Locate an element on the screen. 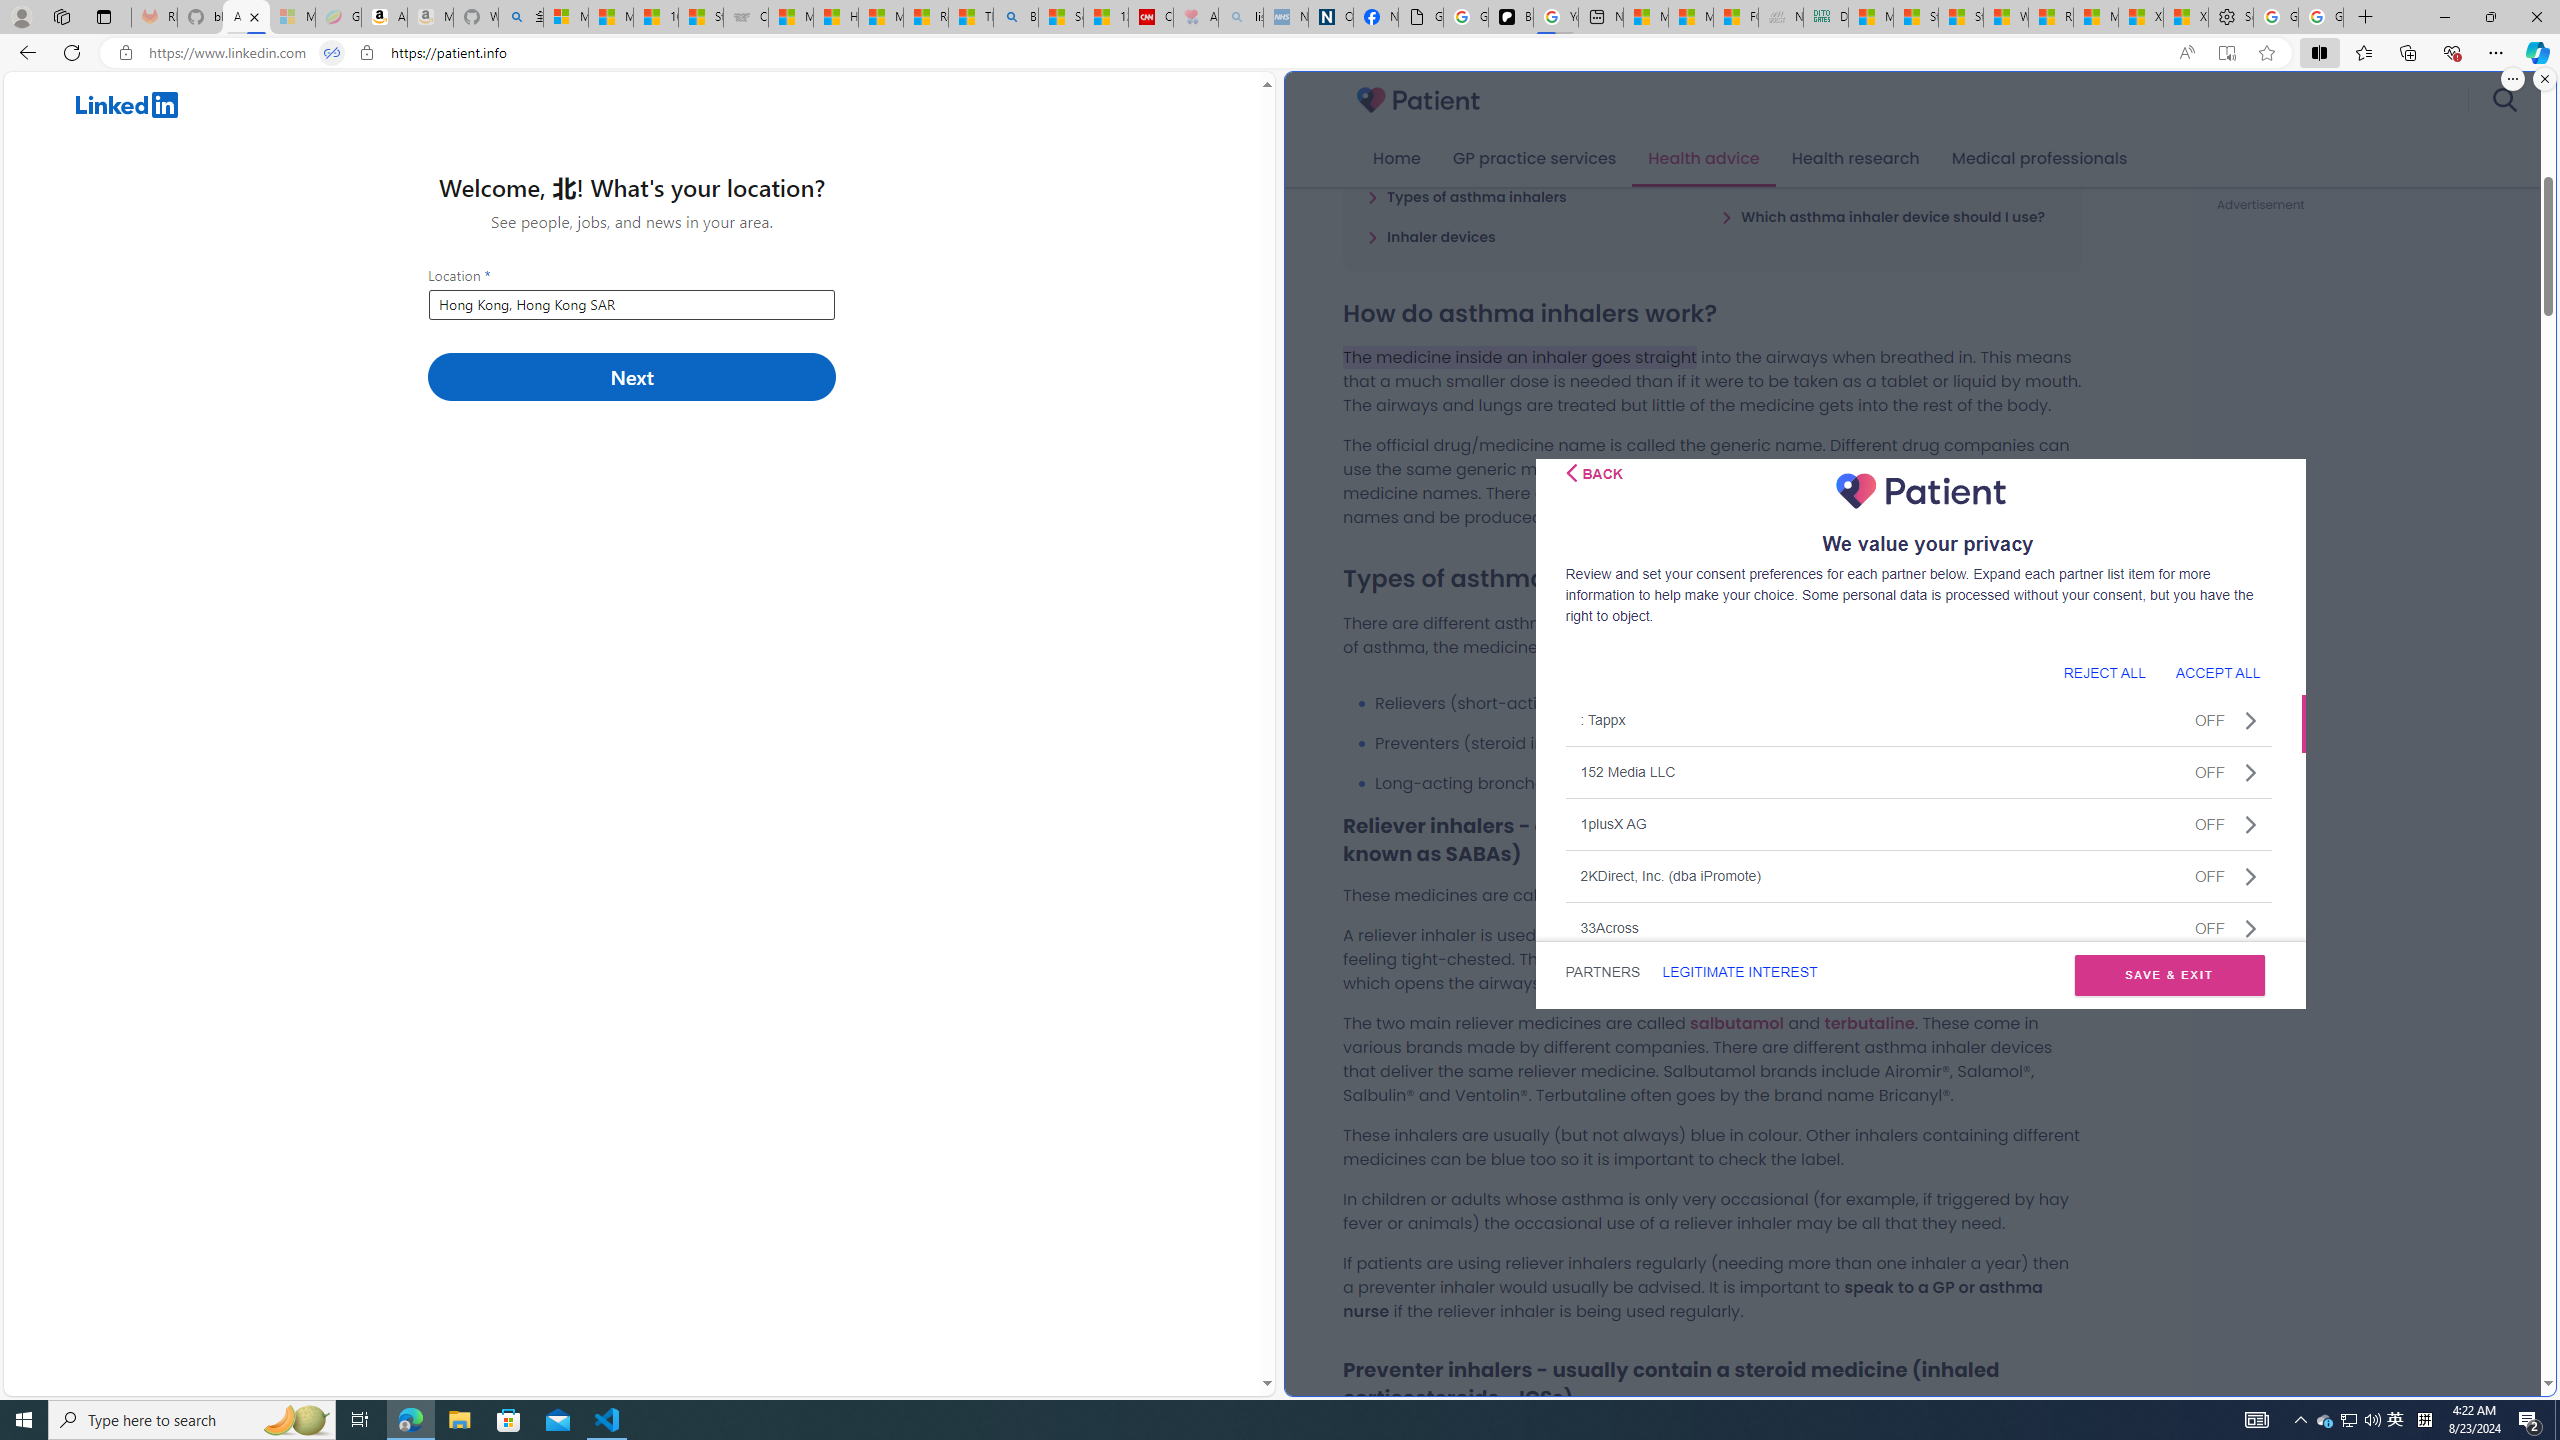 The width and height of the screenshot is (2560, 1440). salbutamol is located at coordinates (1736, 1022).